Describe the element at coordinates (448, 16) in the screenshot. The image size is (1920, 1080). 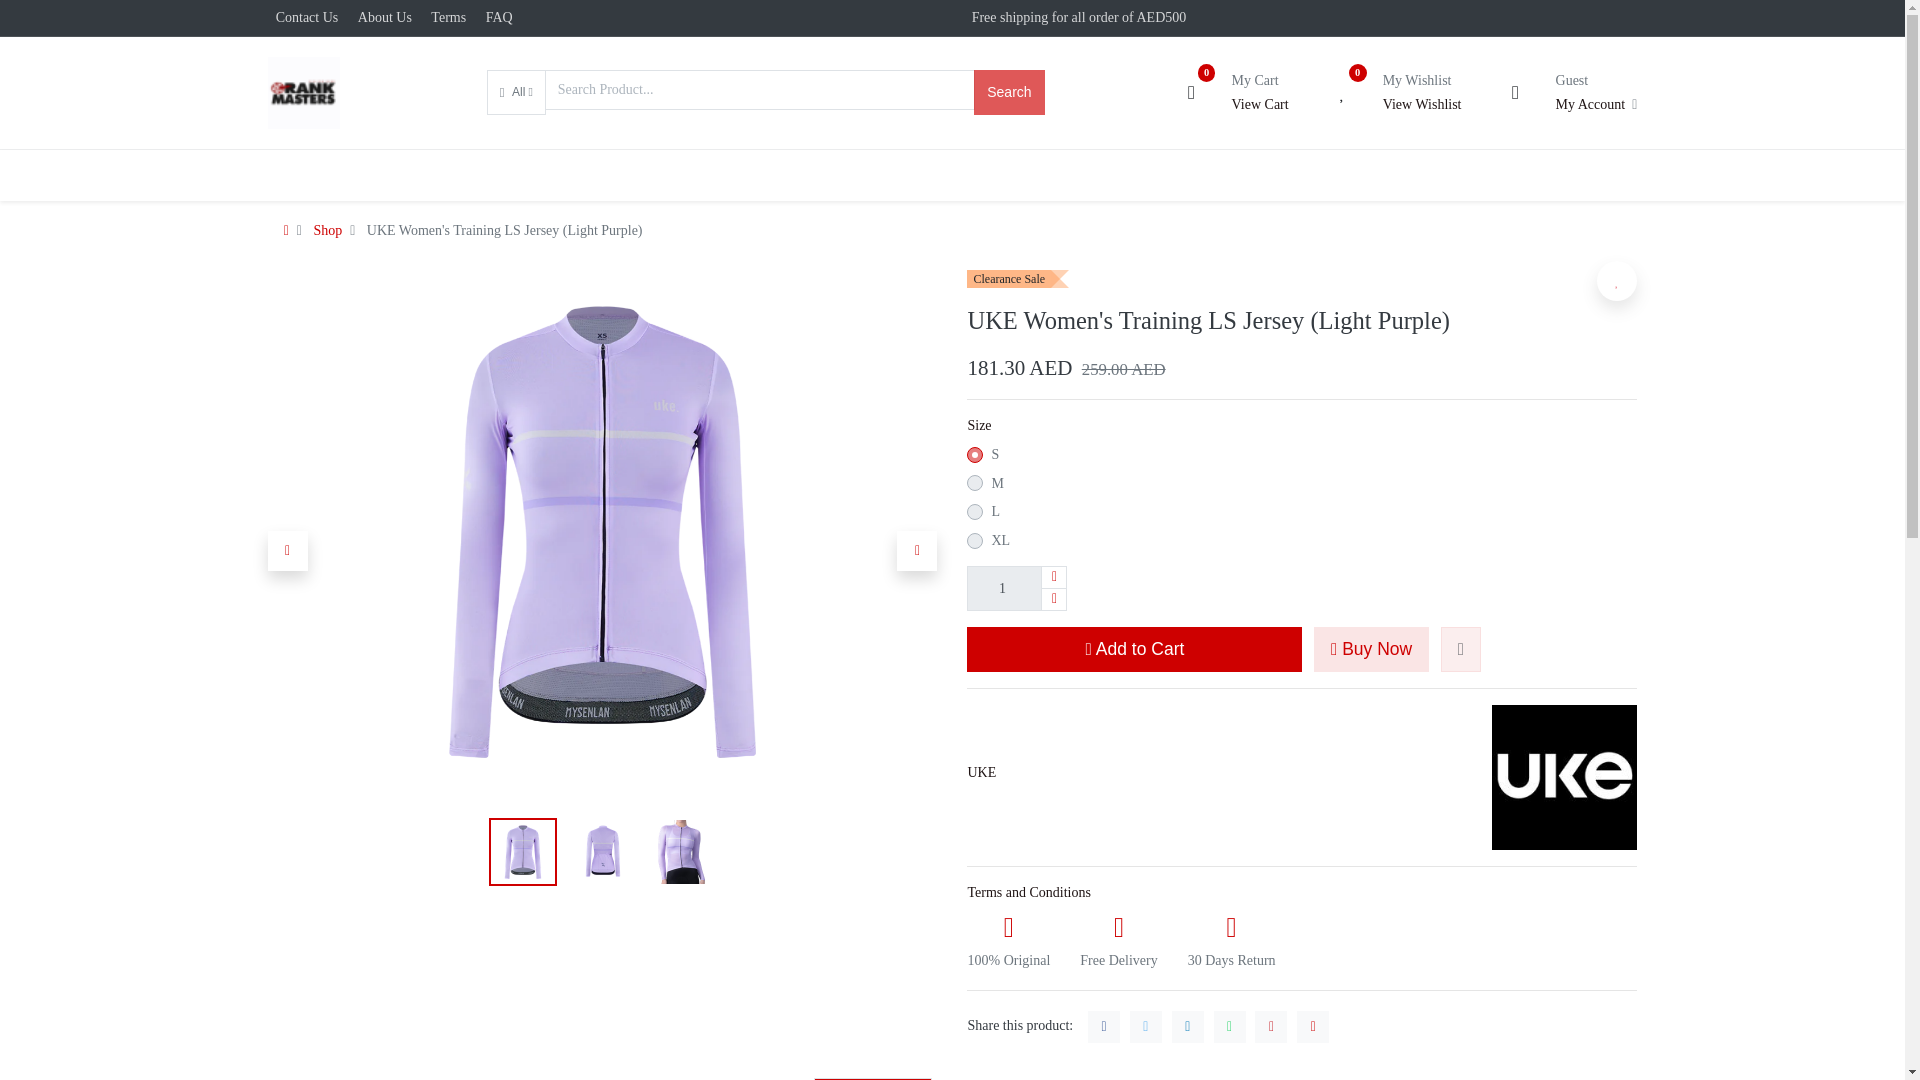
I see `Terms` at that location.